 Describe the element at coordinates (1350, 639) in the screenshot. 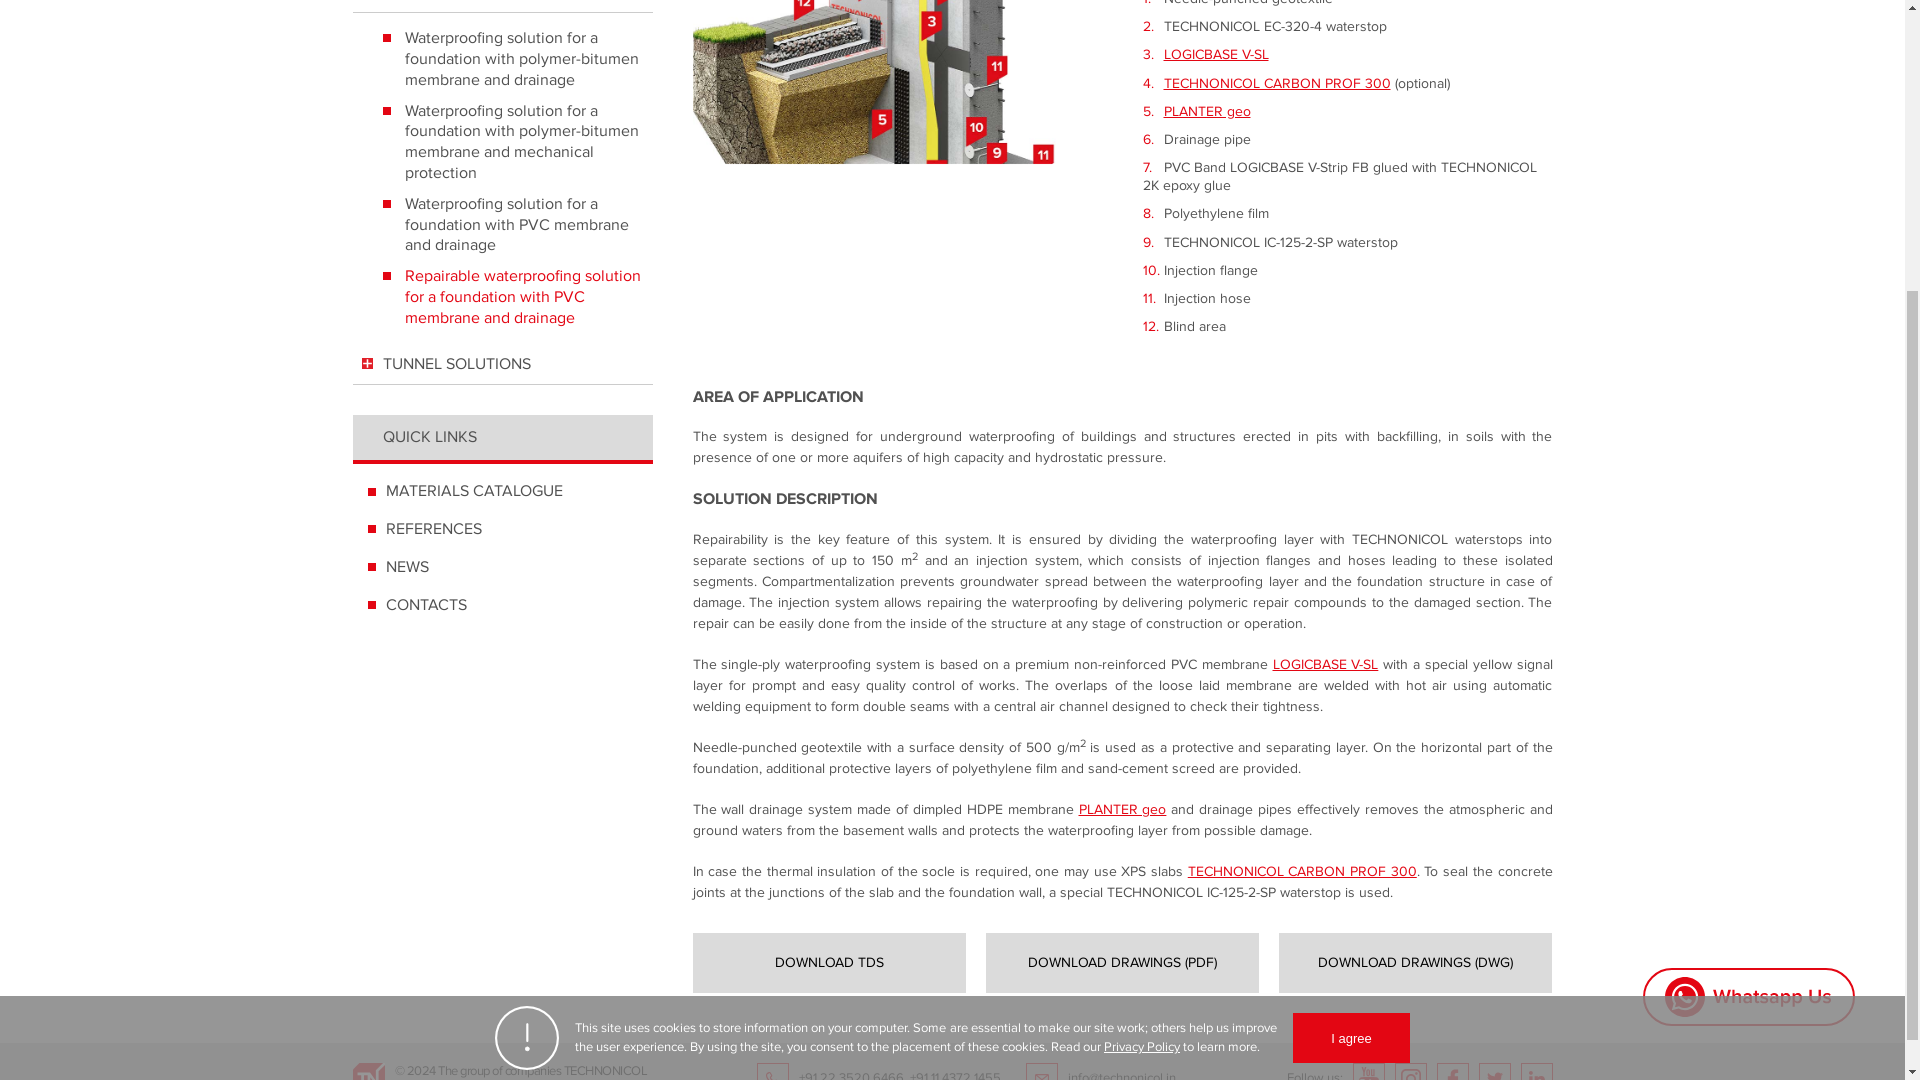

I see `I agree` at that location.